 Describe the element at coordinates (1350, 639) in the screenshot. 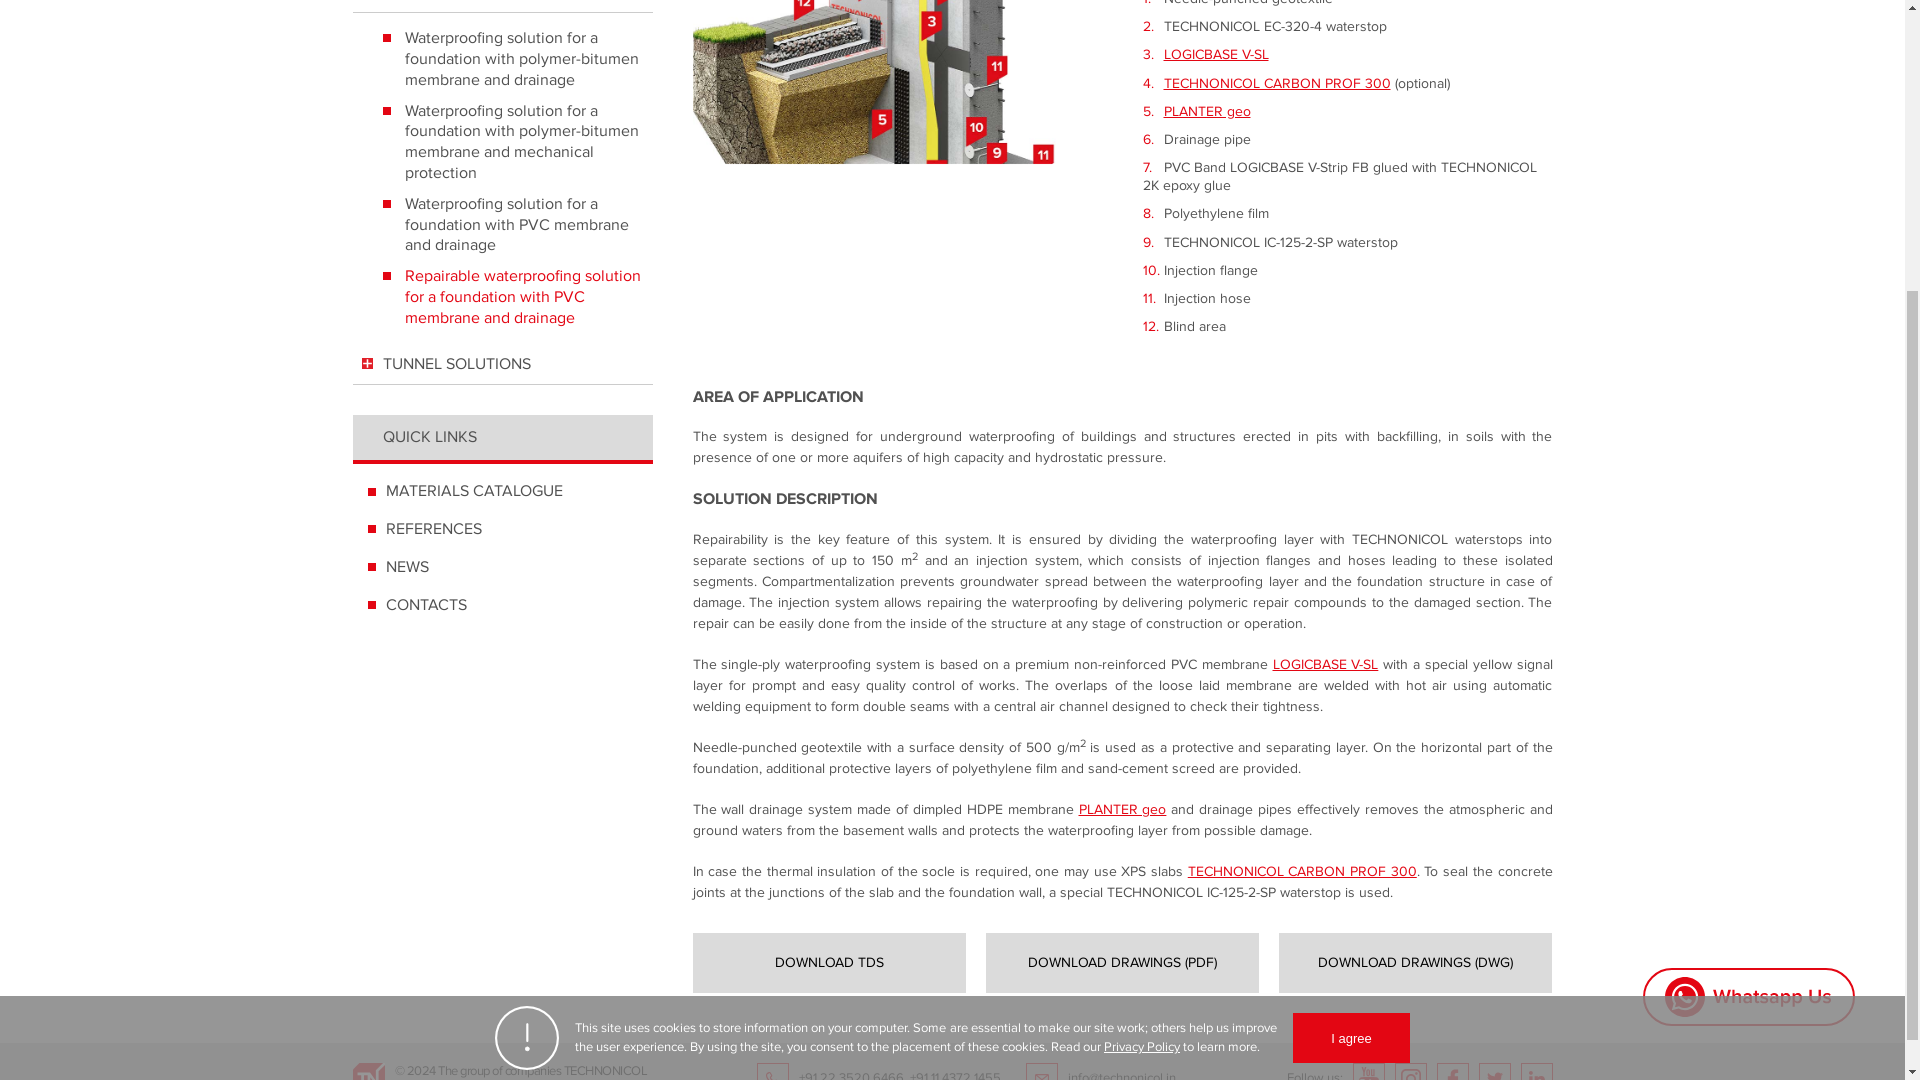

I see `I agree` at that location.